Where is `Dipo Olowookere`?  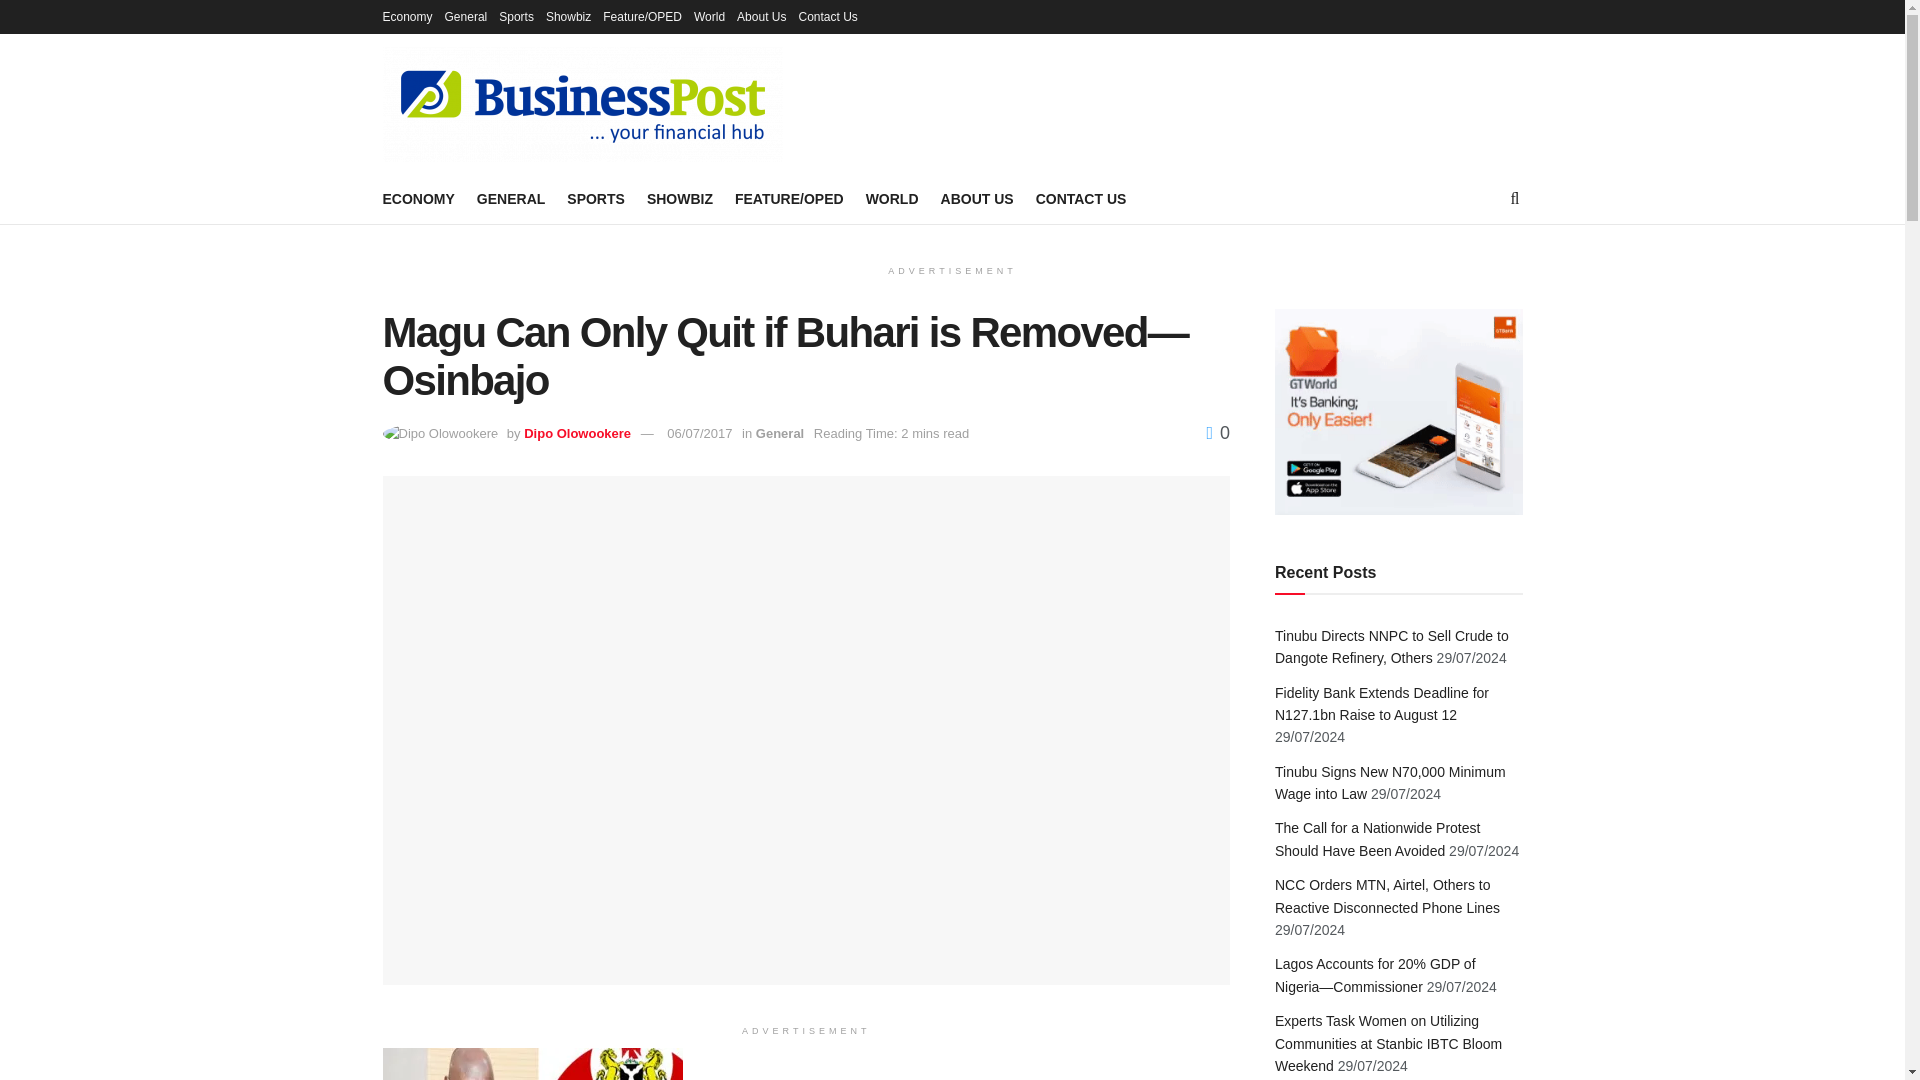 Dipo Olowookere is located at coordinates (578, 432).